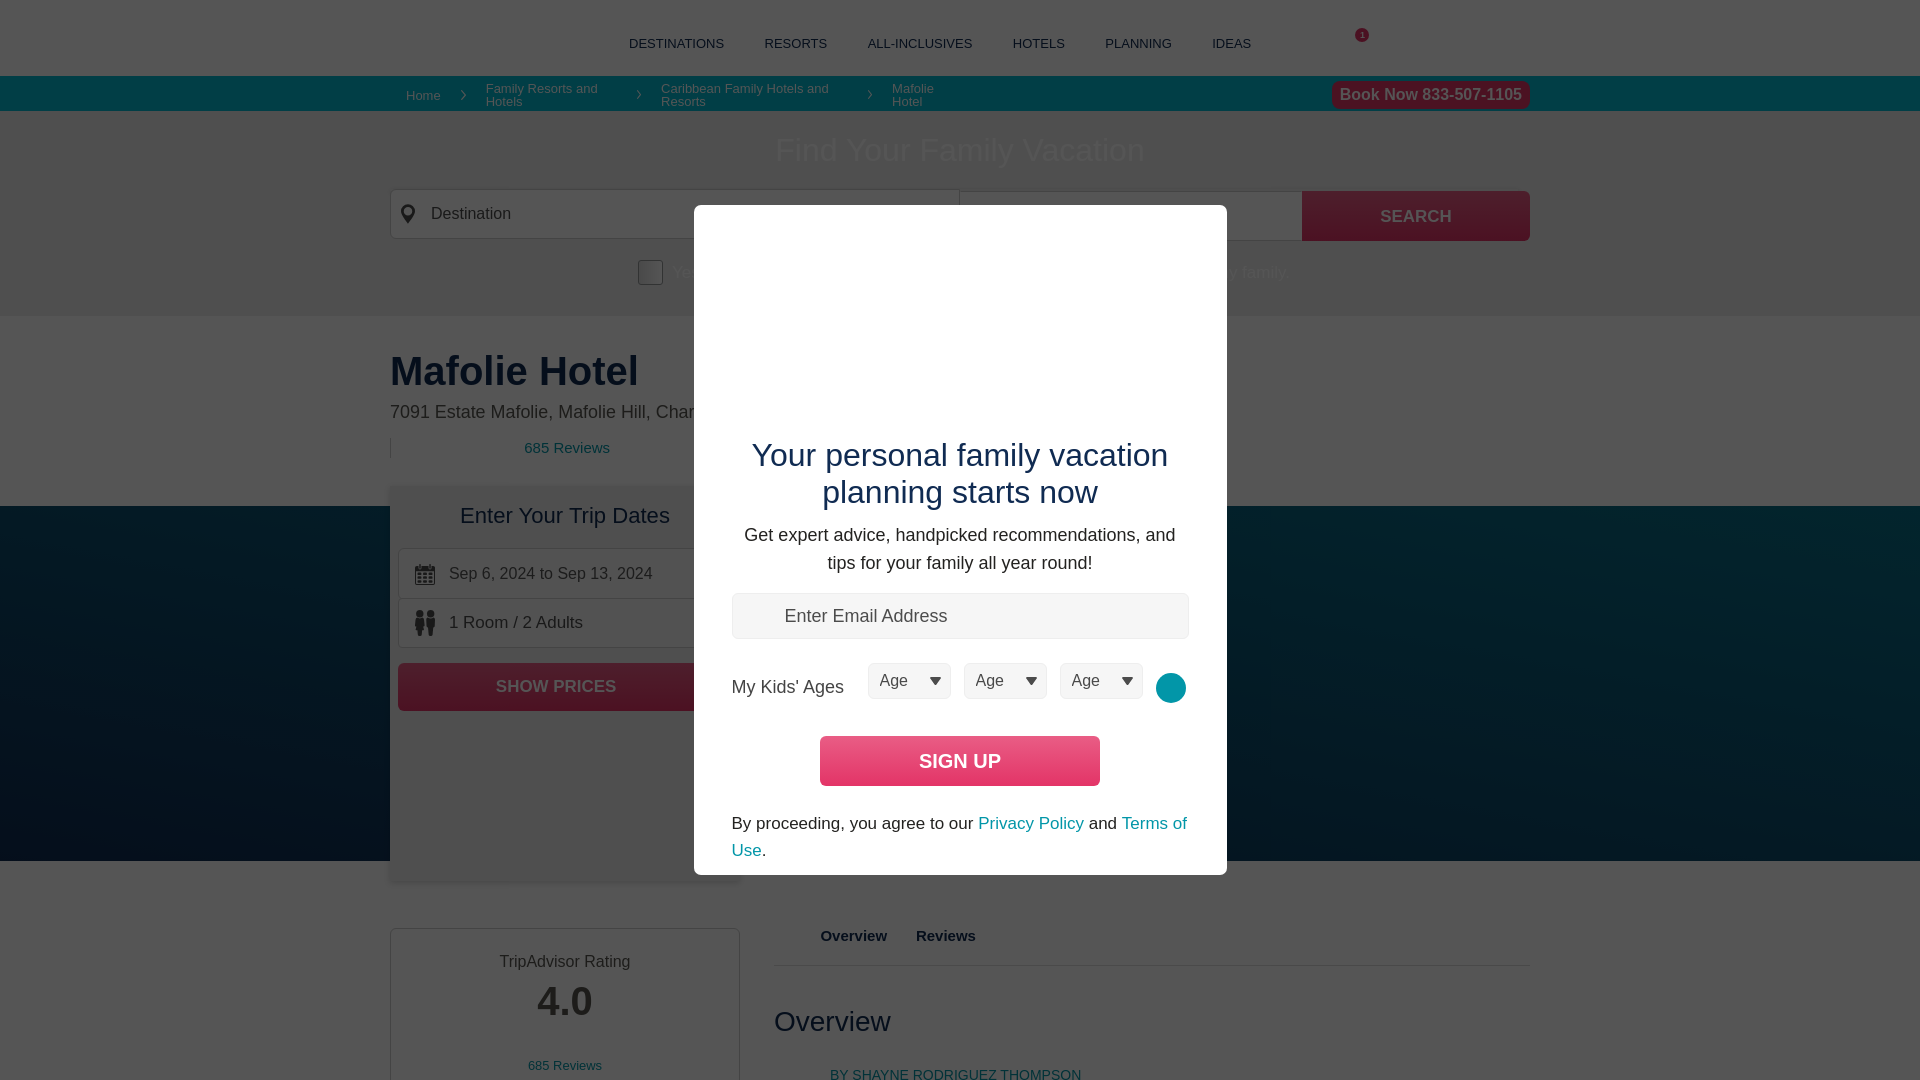 This screenshot has height=1080, width=1920. What do you see at coordinates (550, 95) in the screenshot?
I see `Family Resorts and Hotels` at bounding box center [550, 95].